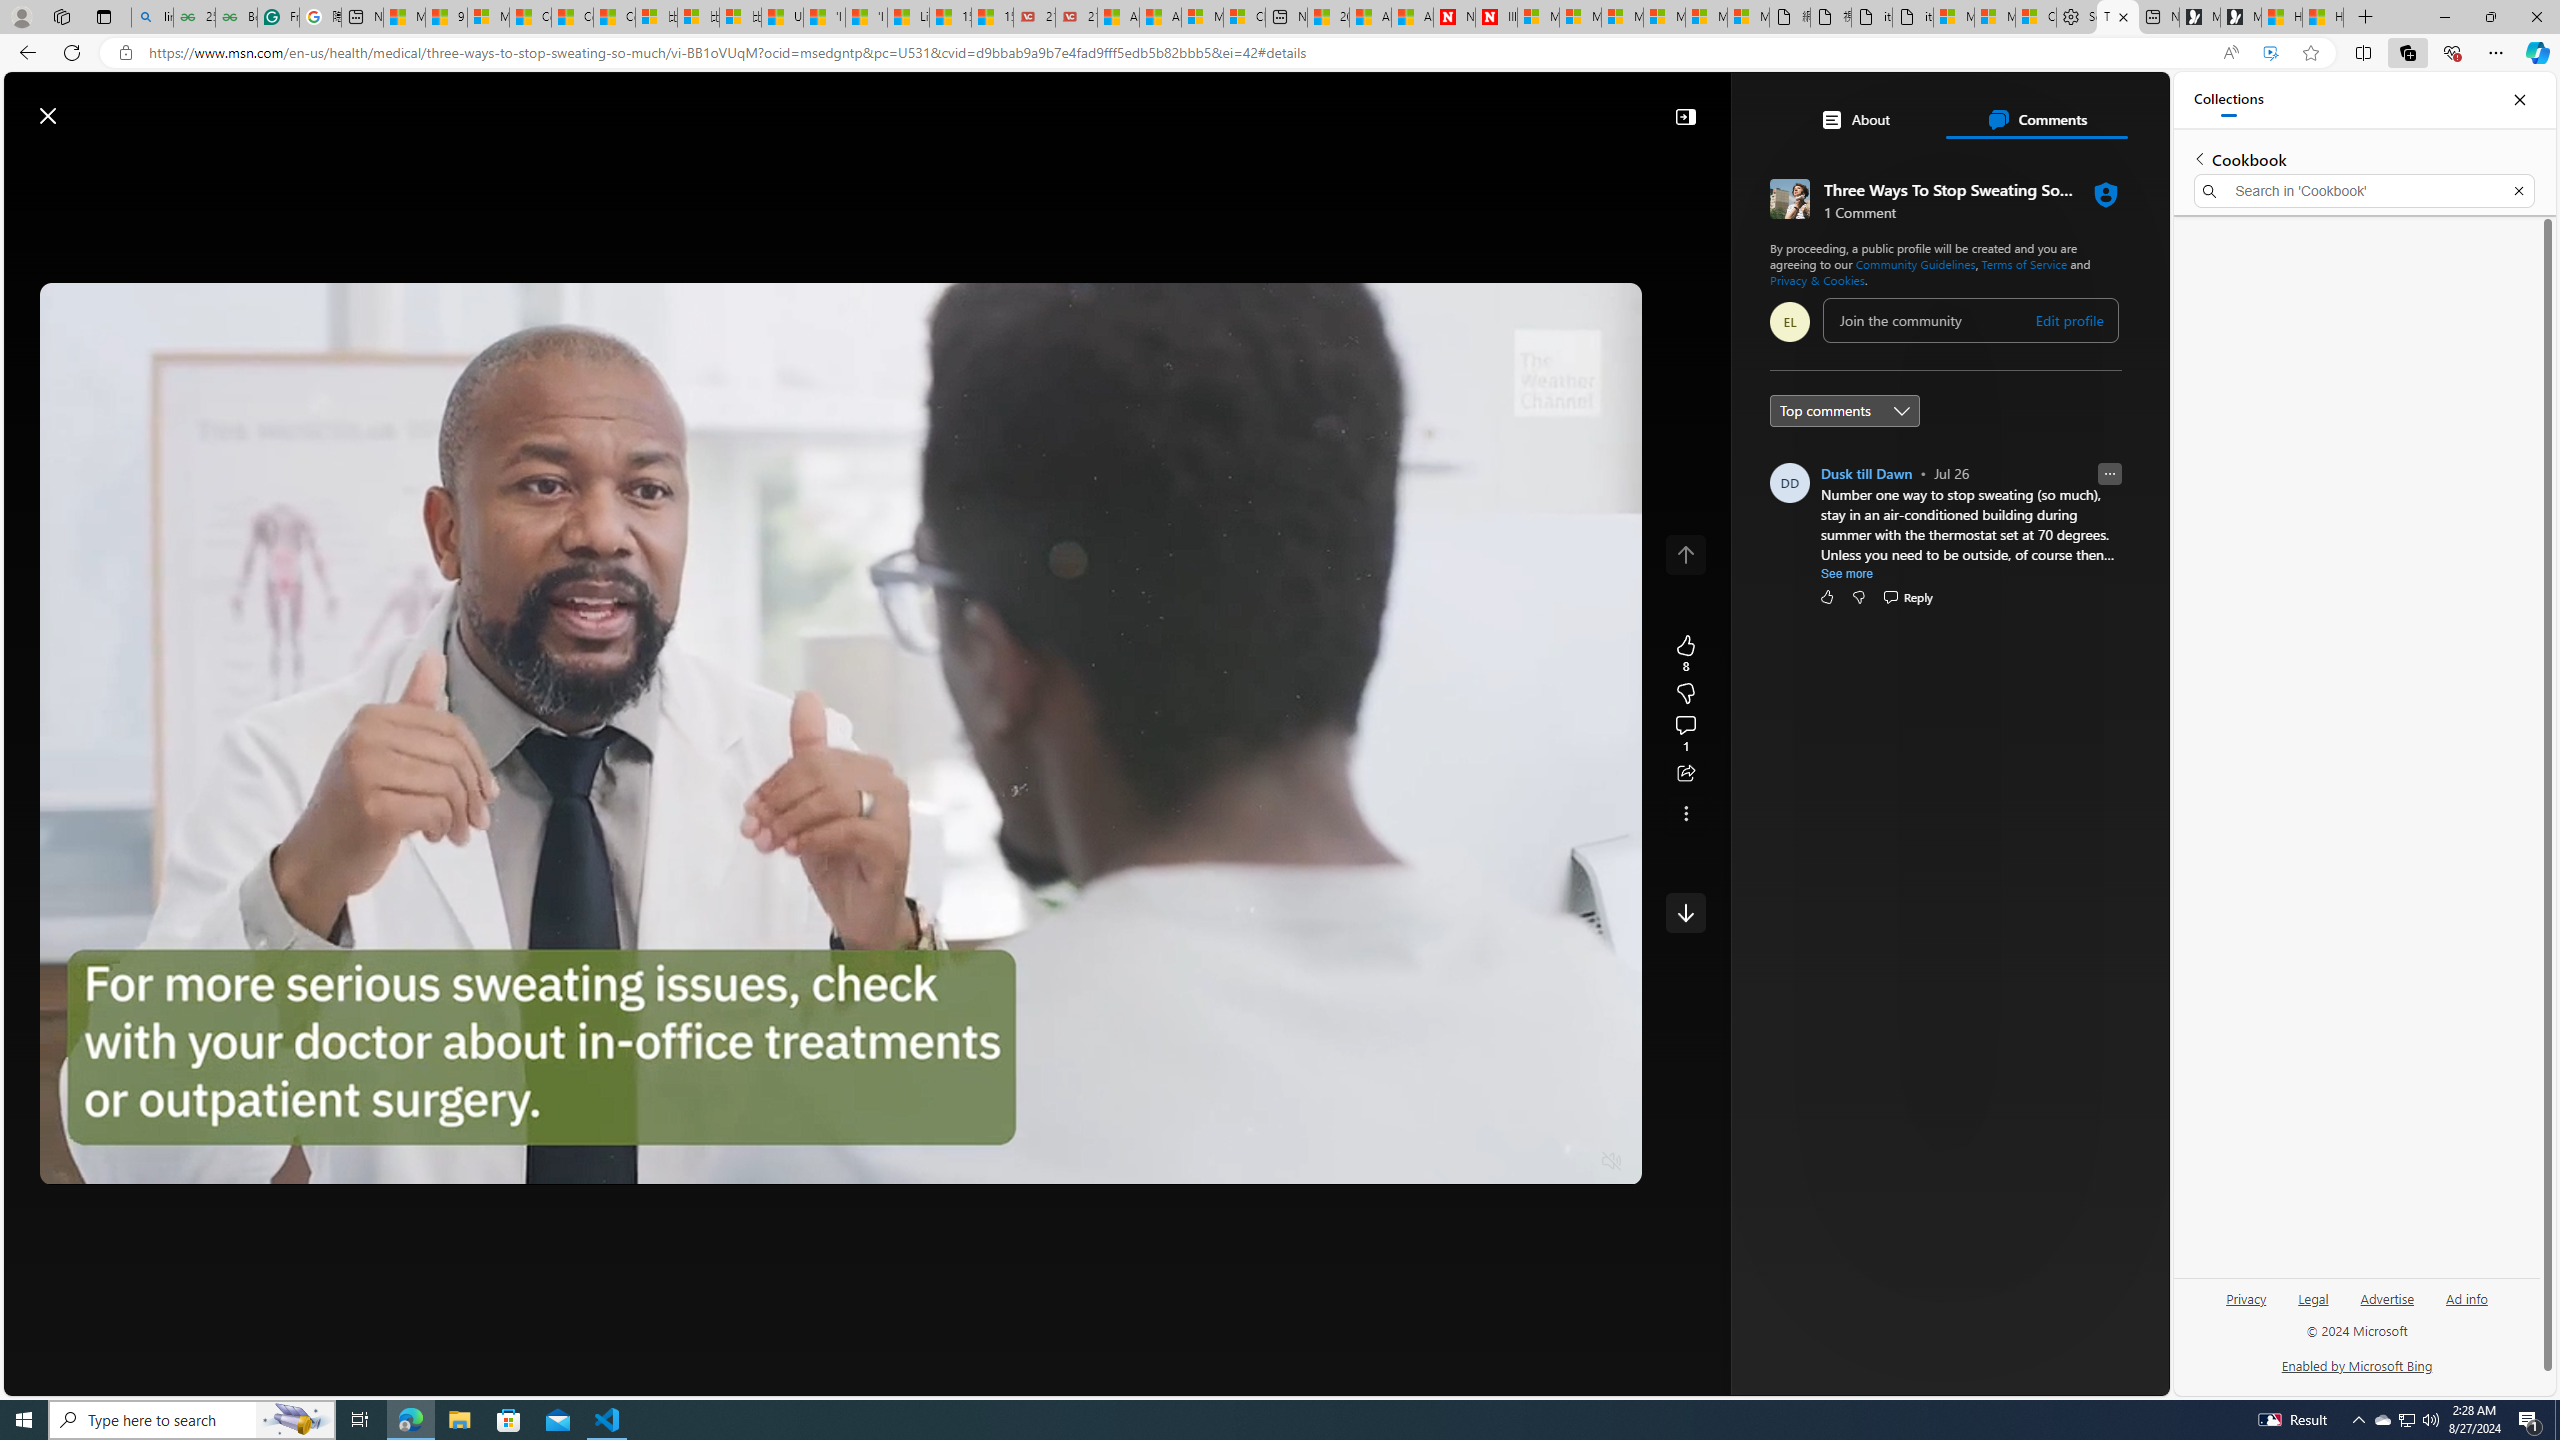  Describe the element at coordinates (2198, 158) in the screenshot. I see `Back to list of collections` at that location.